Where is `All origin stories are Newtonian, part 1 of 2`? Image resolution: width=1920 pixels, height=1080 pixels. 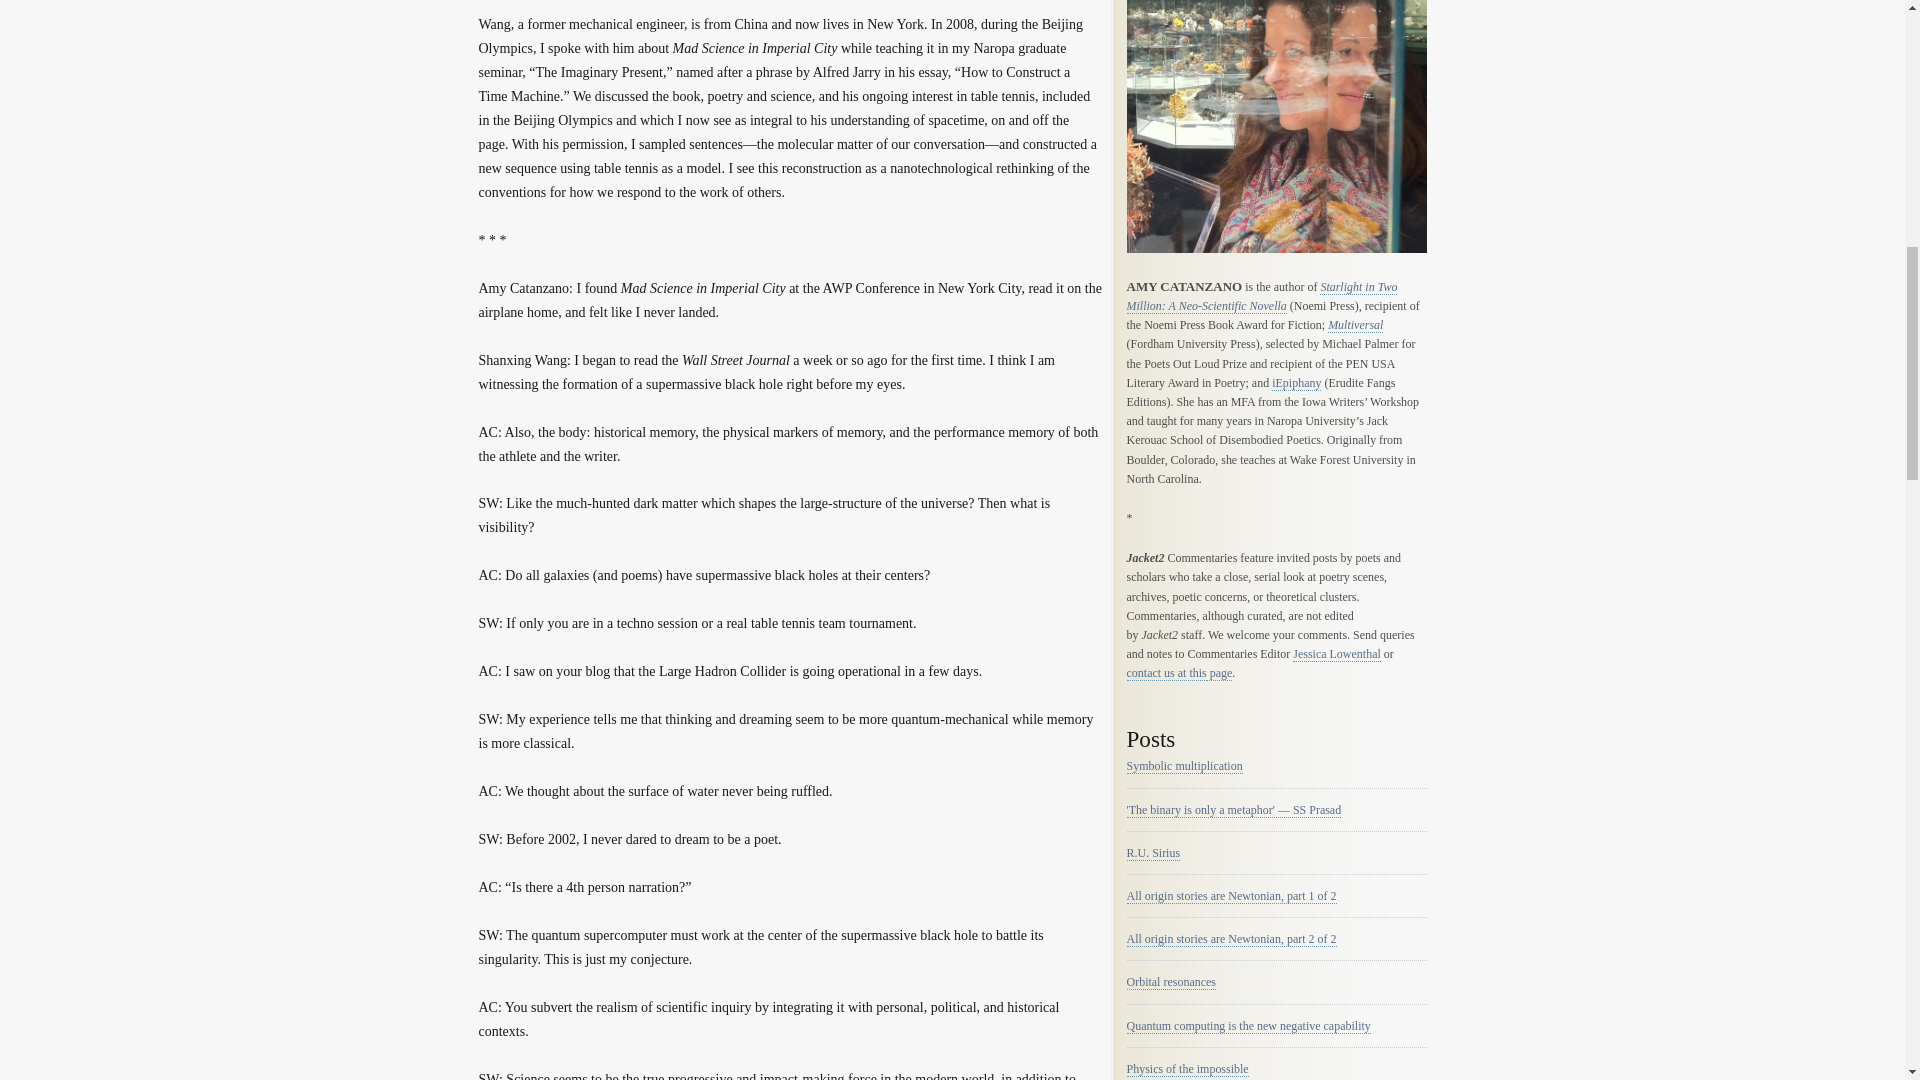 All origin stories are Newtonian, part 1 of 2 is located at coordinates (1230, 896).